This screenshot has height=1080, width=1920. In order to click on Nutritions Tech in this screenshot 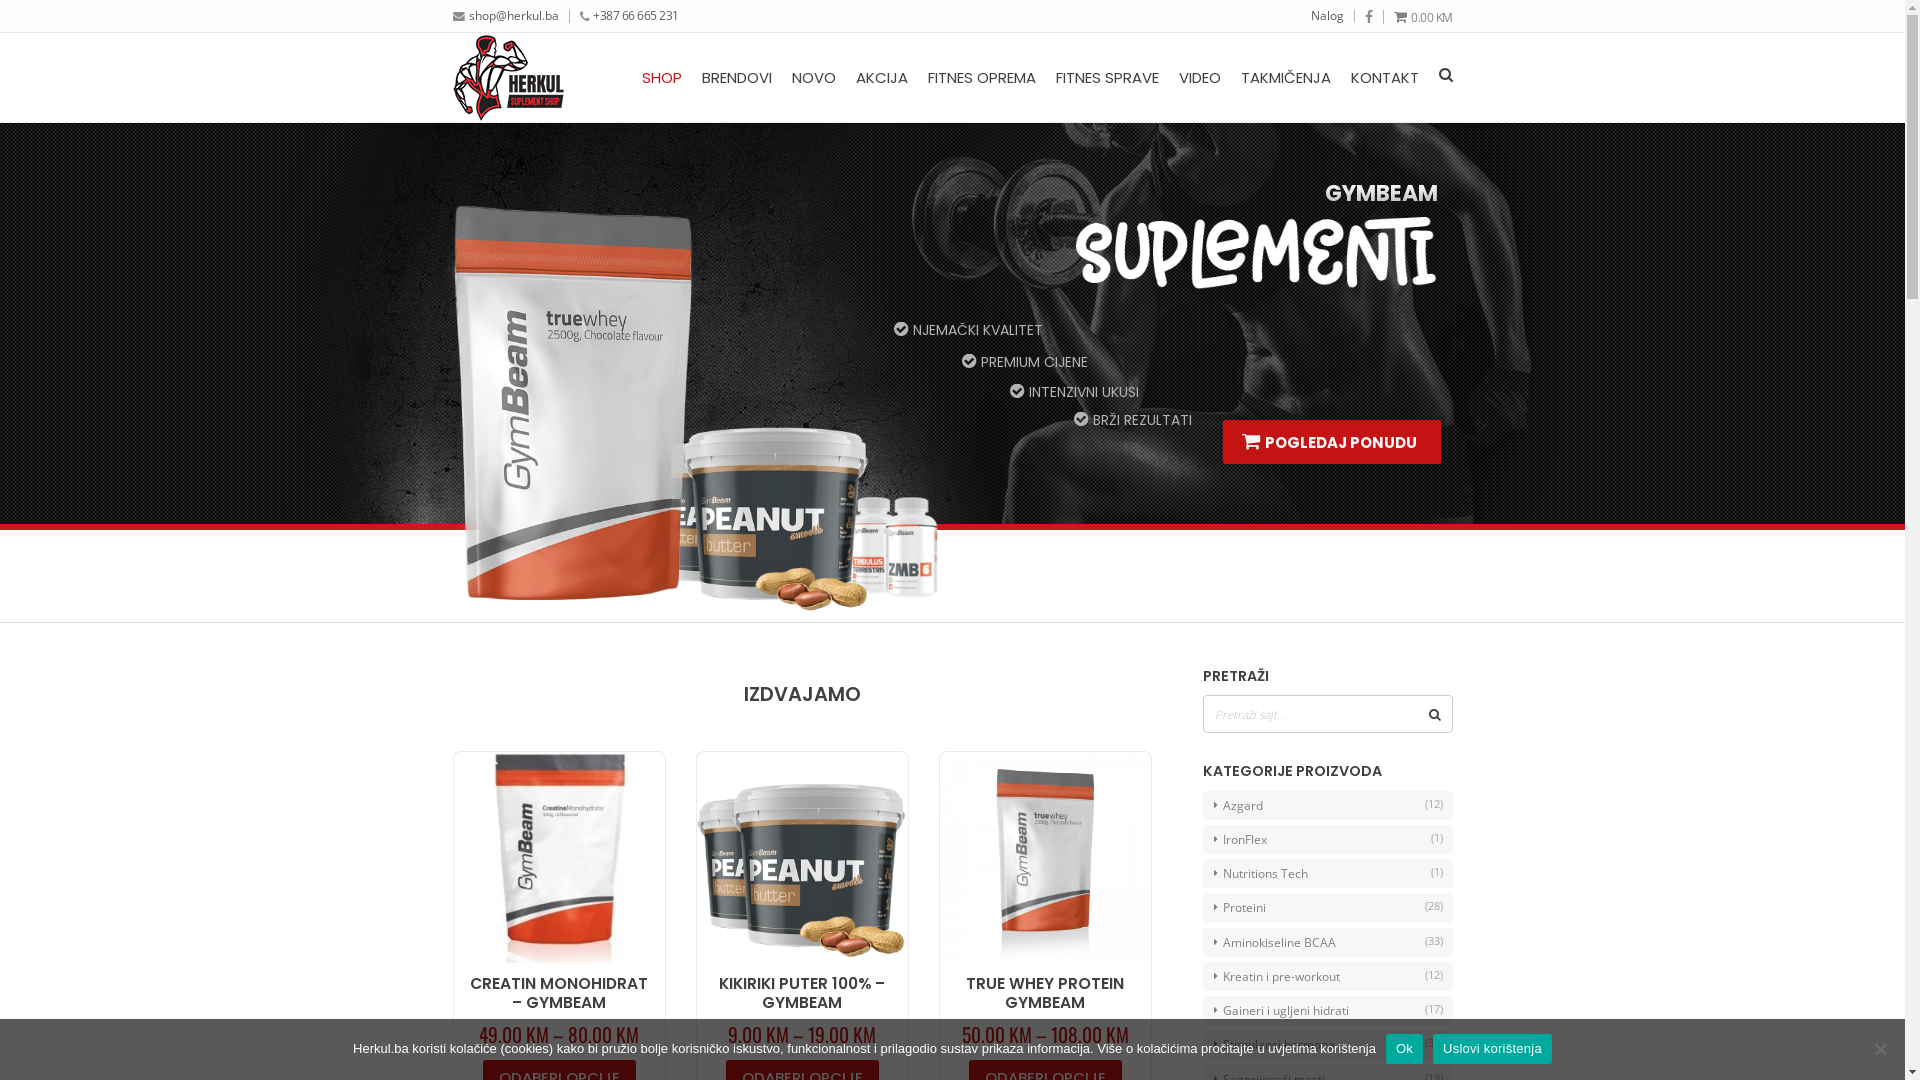, I will do `click(1327, 874)`.